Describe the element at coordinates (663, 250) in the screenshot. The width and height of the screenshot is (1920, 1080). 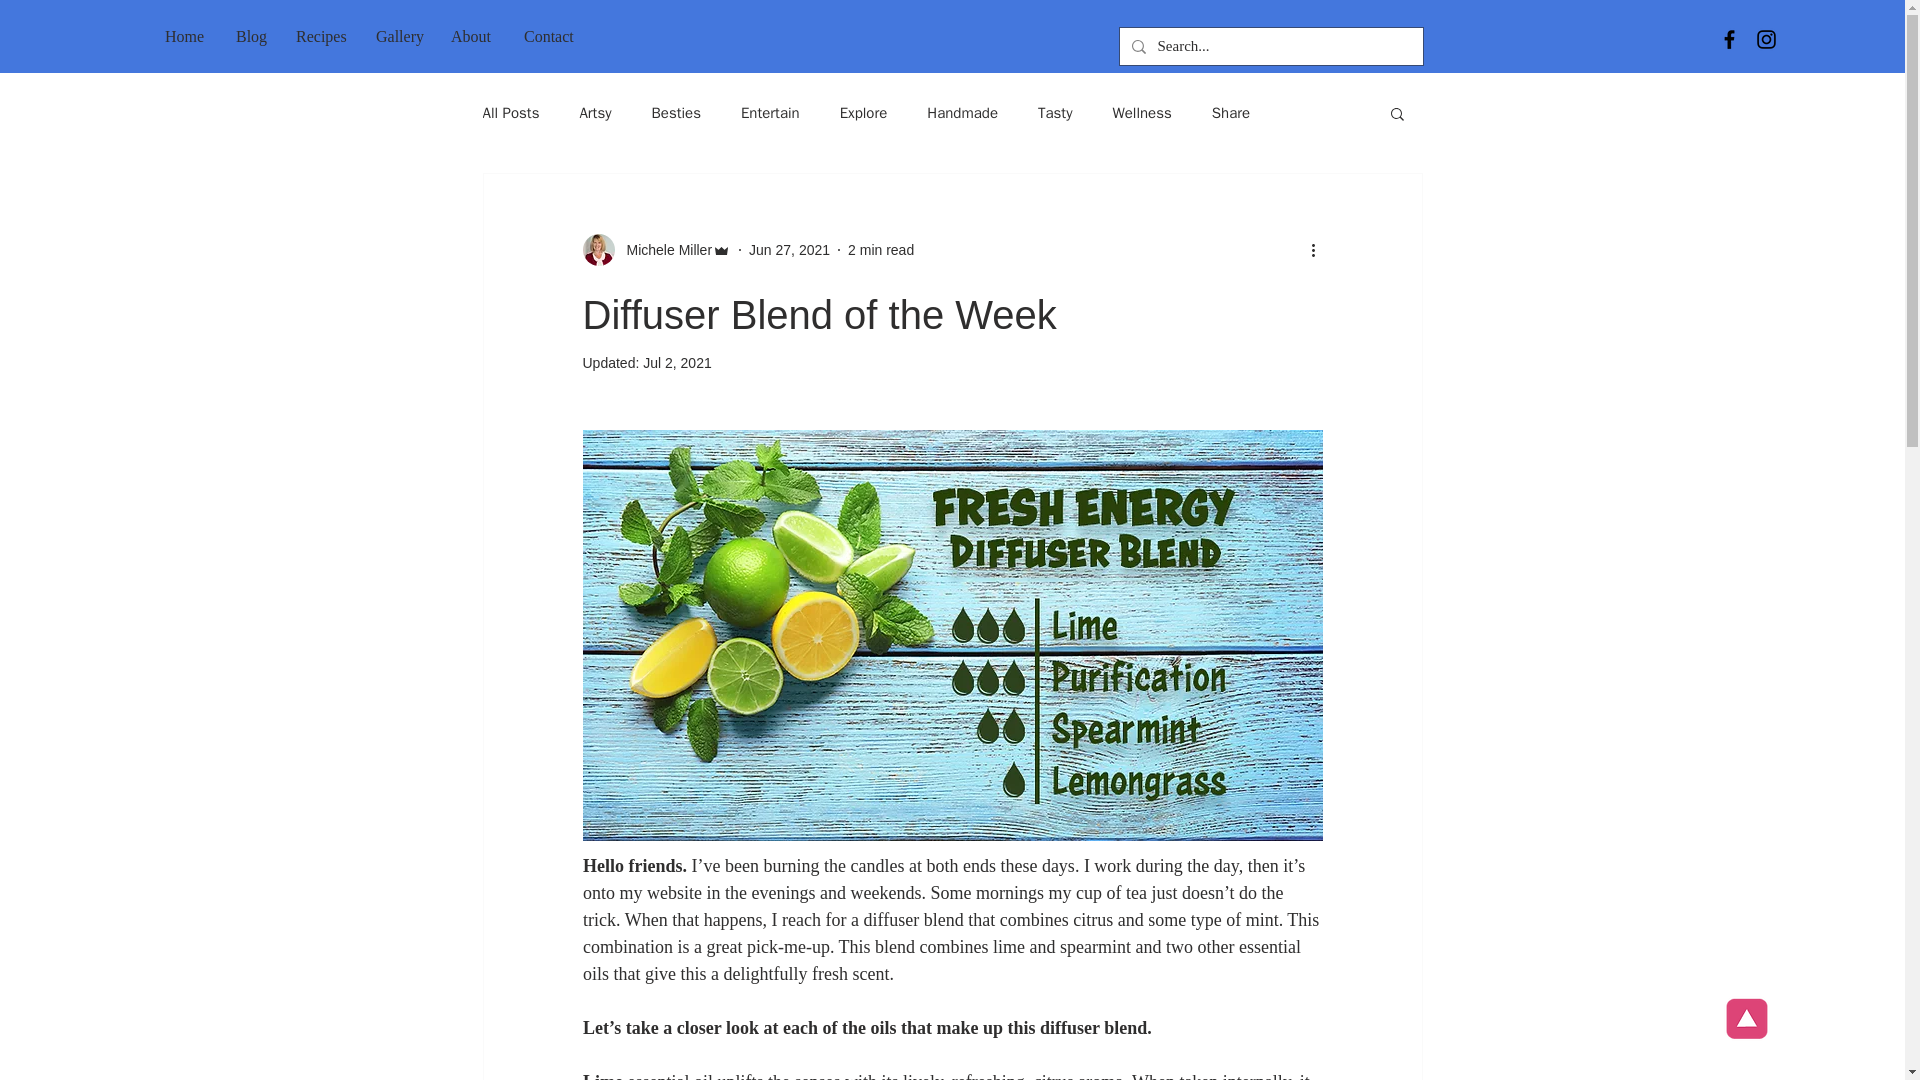
I see `Michele Miller` at that location.